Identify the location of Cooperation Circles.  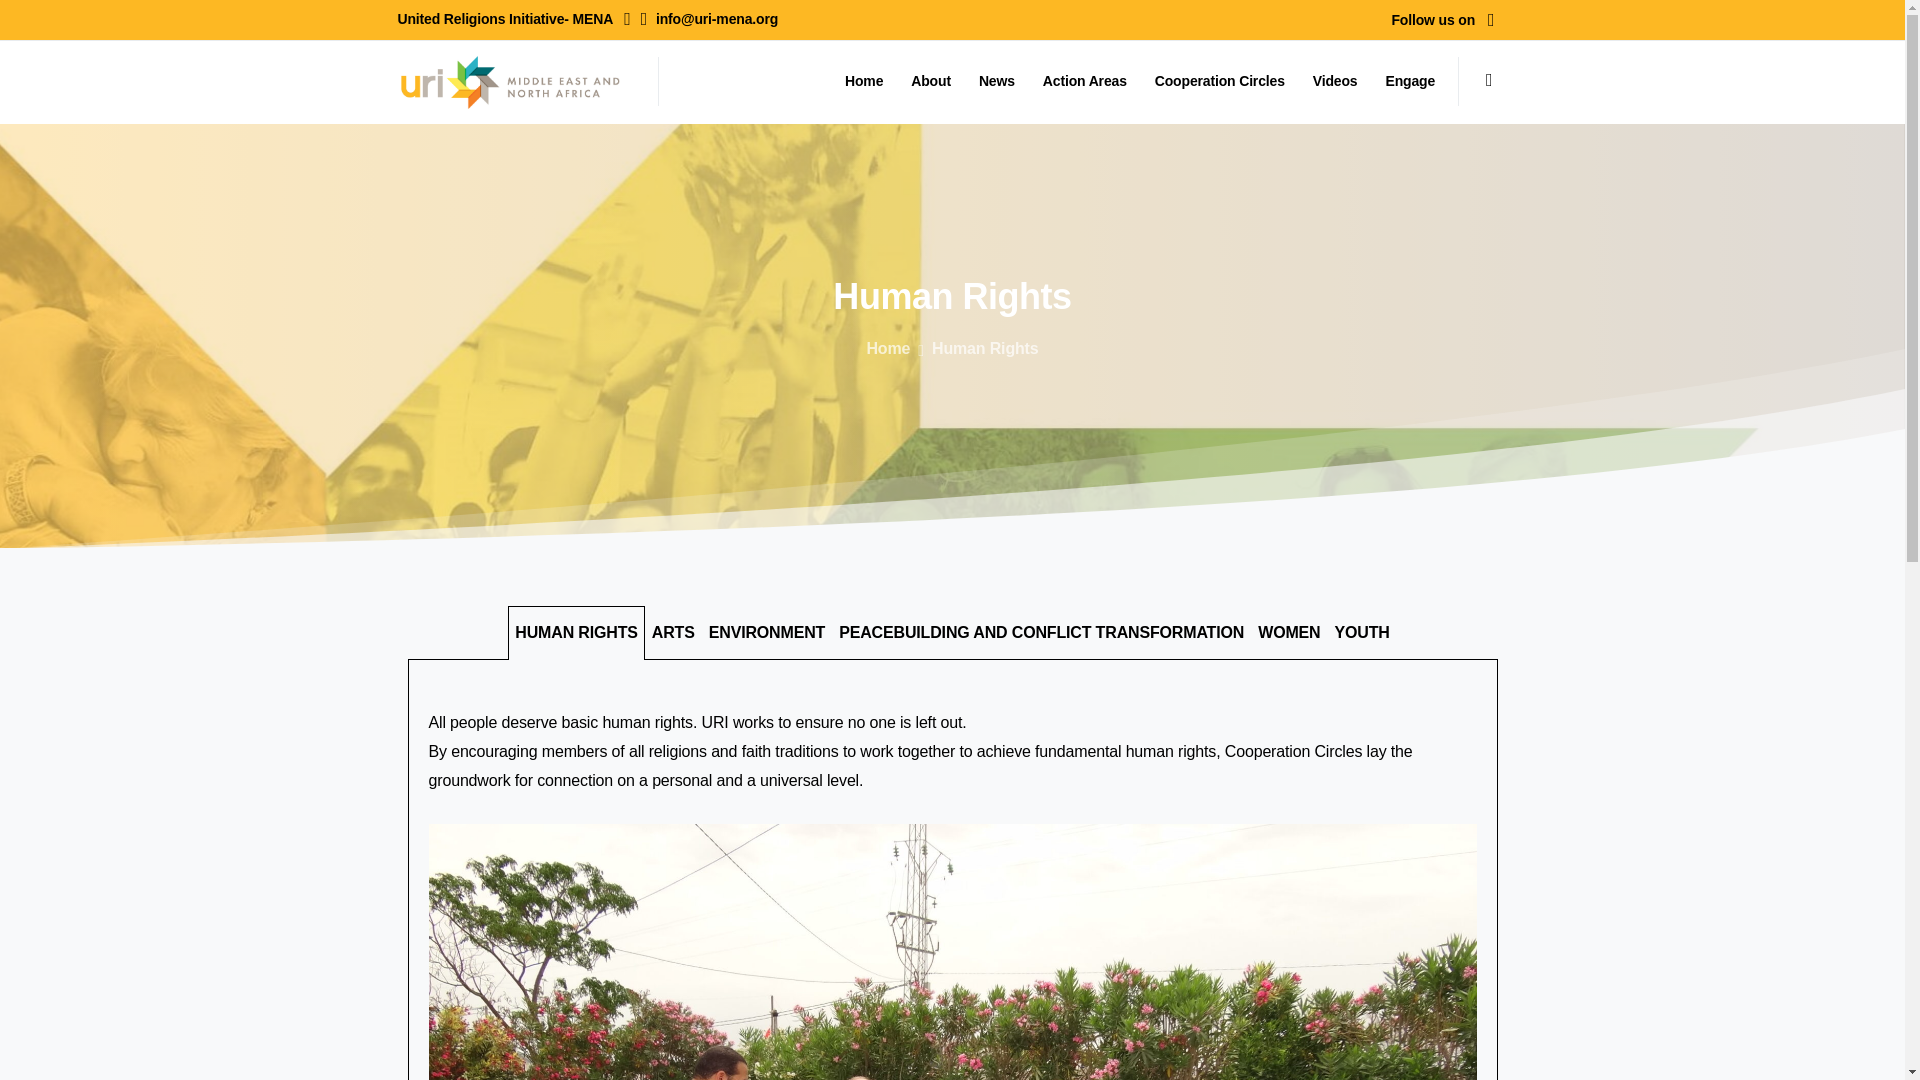
(1215, 81).